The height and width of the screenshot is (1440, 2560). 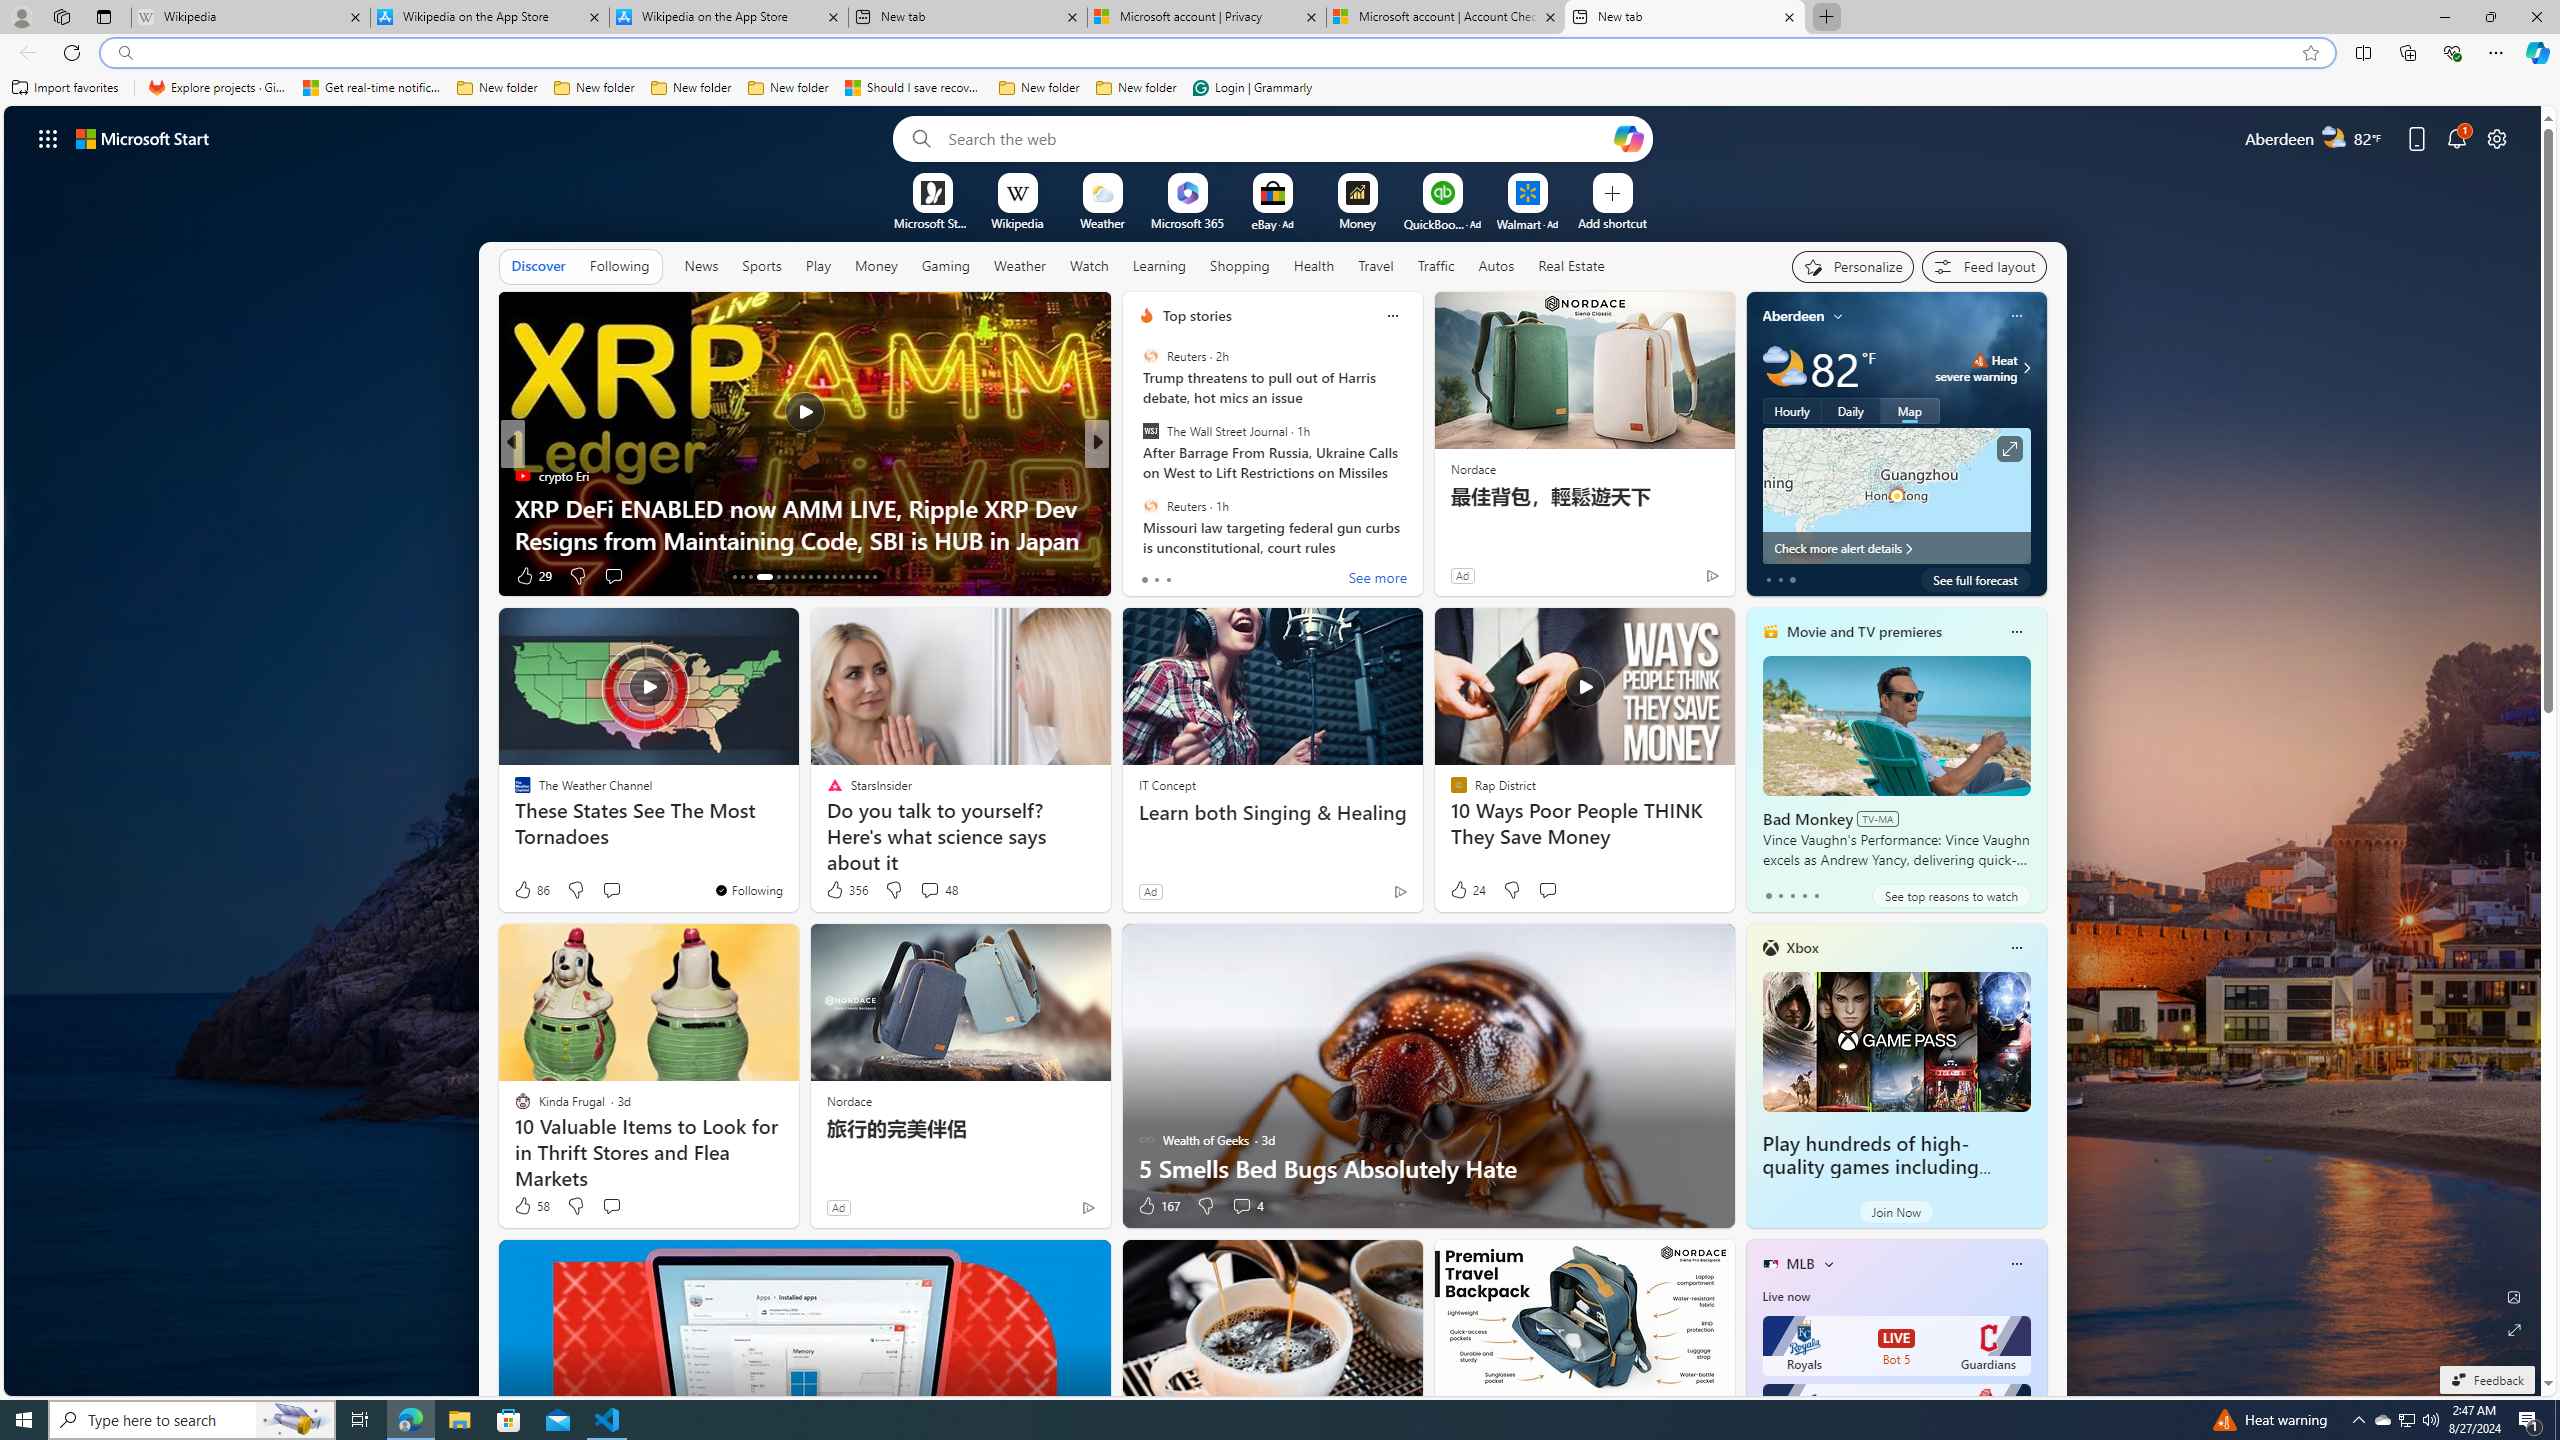 What do you see at coordinates (1498, 265) in the screenshot?
I see `Autos` at bounding box center [1498, 265].